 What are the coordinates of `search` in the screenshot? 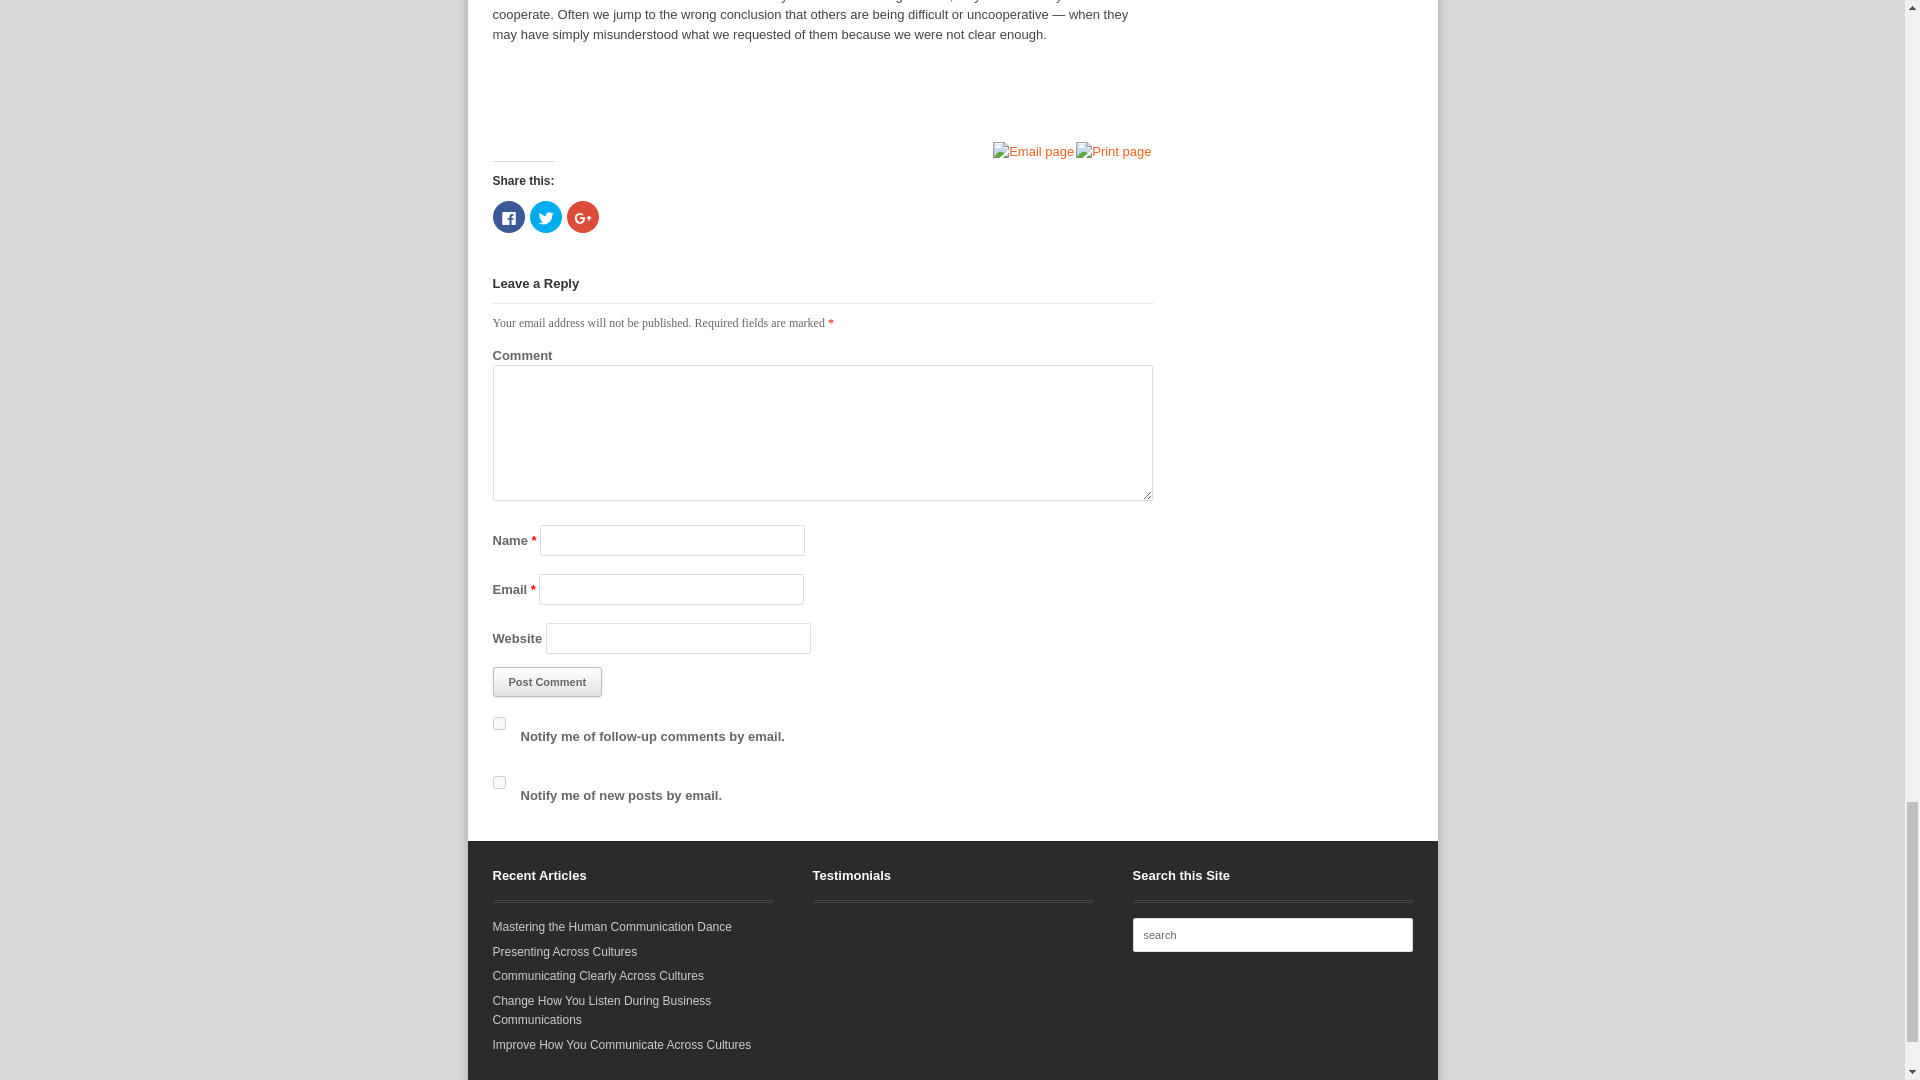 It's located at (1272, 934).